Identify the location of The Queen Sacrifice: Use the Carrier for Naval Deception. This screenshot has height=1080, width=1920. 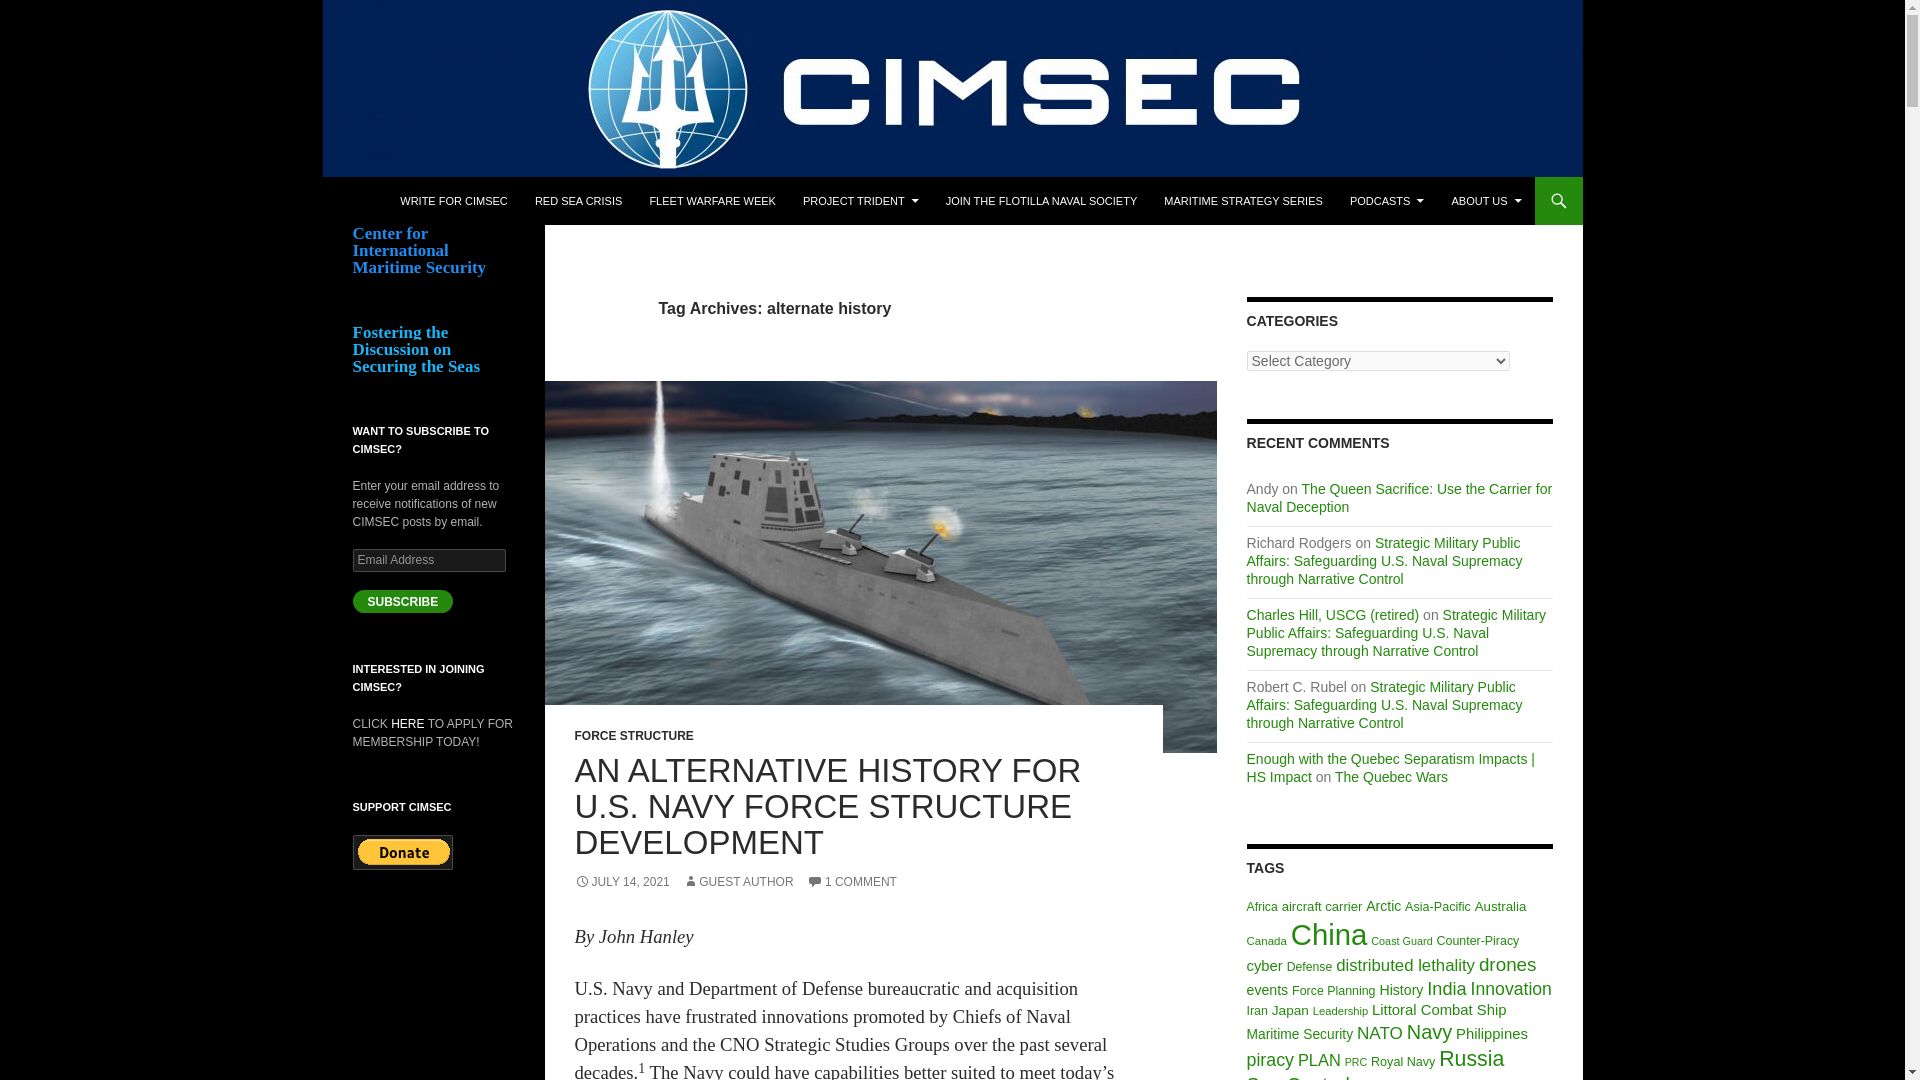
(1400, 498).